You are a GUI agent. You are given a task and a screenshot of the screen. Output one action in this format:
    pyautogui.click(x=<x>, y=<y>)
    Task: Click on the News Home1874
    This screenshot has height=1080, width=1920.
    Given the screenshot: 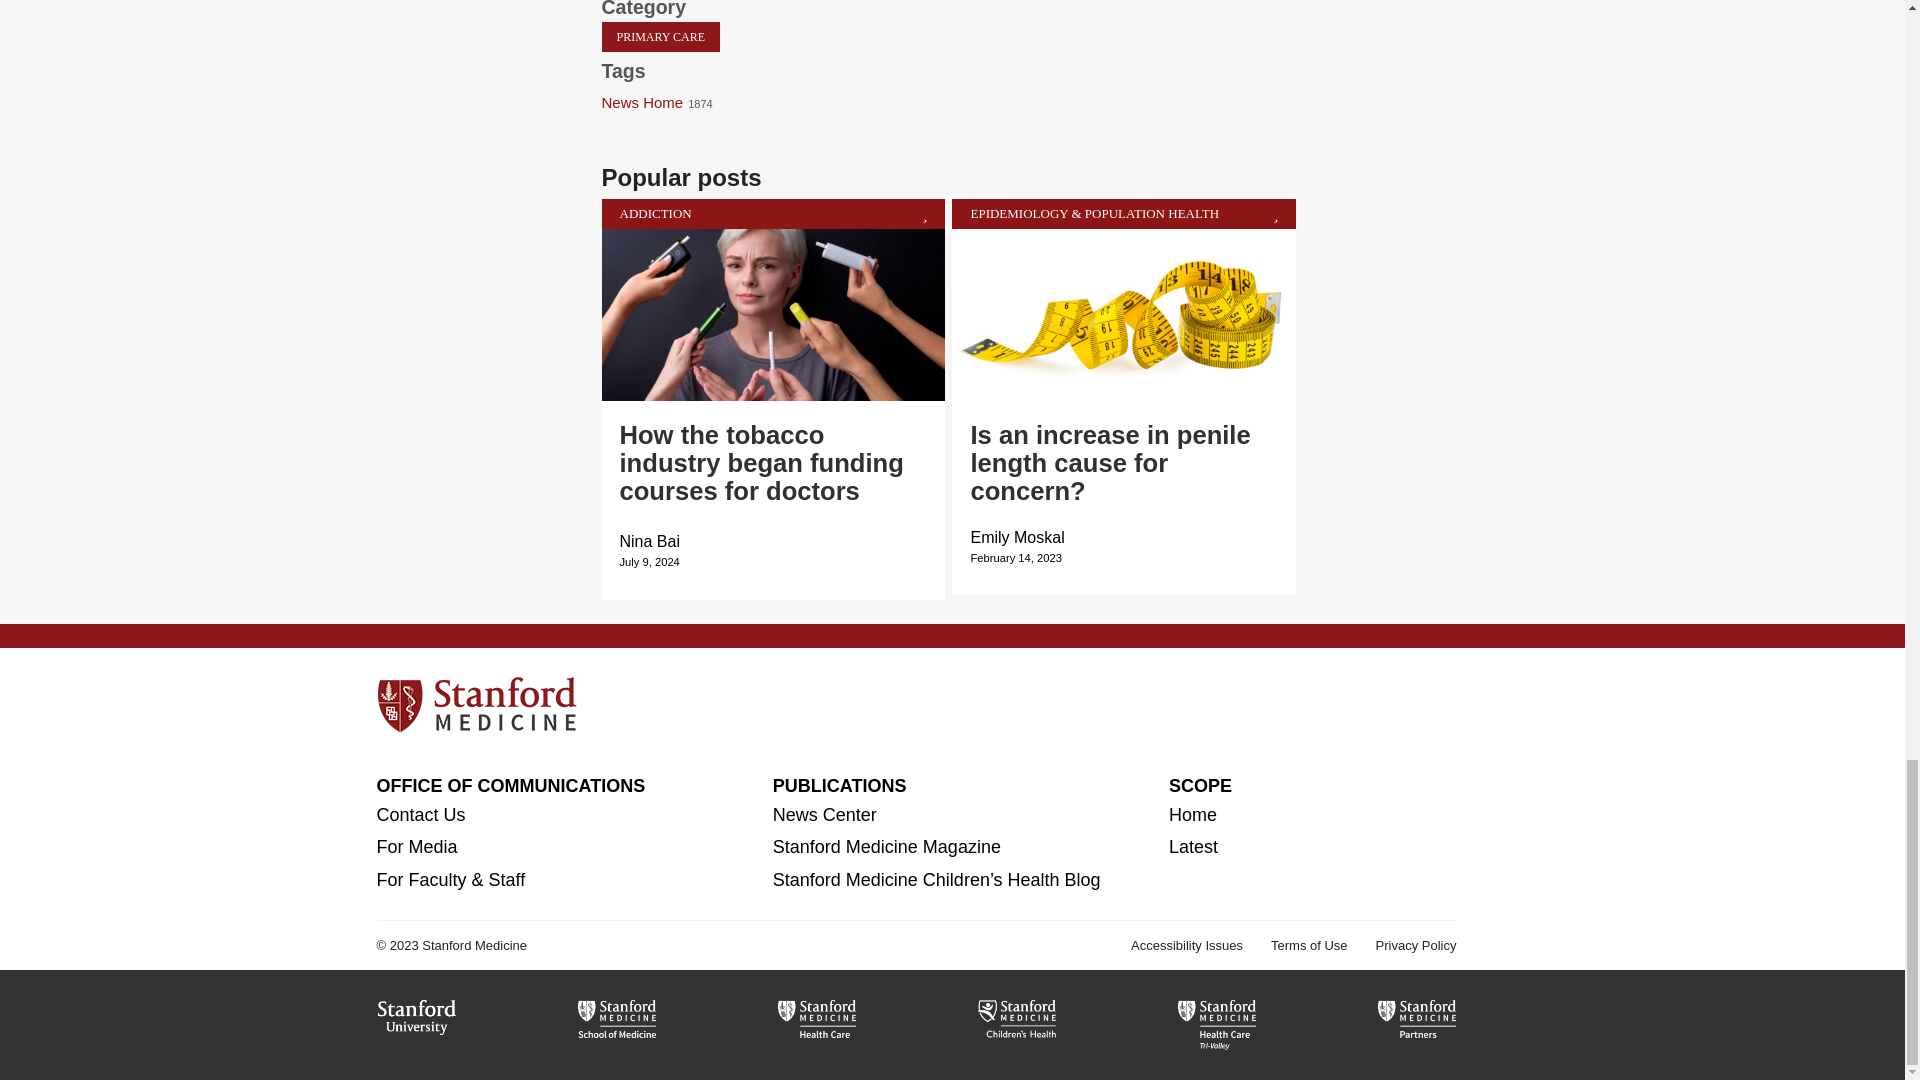 What is the action you would take?
    pyautogui.click(x=664, y=102)
    